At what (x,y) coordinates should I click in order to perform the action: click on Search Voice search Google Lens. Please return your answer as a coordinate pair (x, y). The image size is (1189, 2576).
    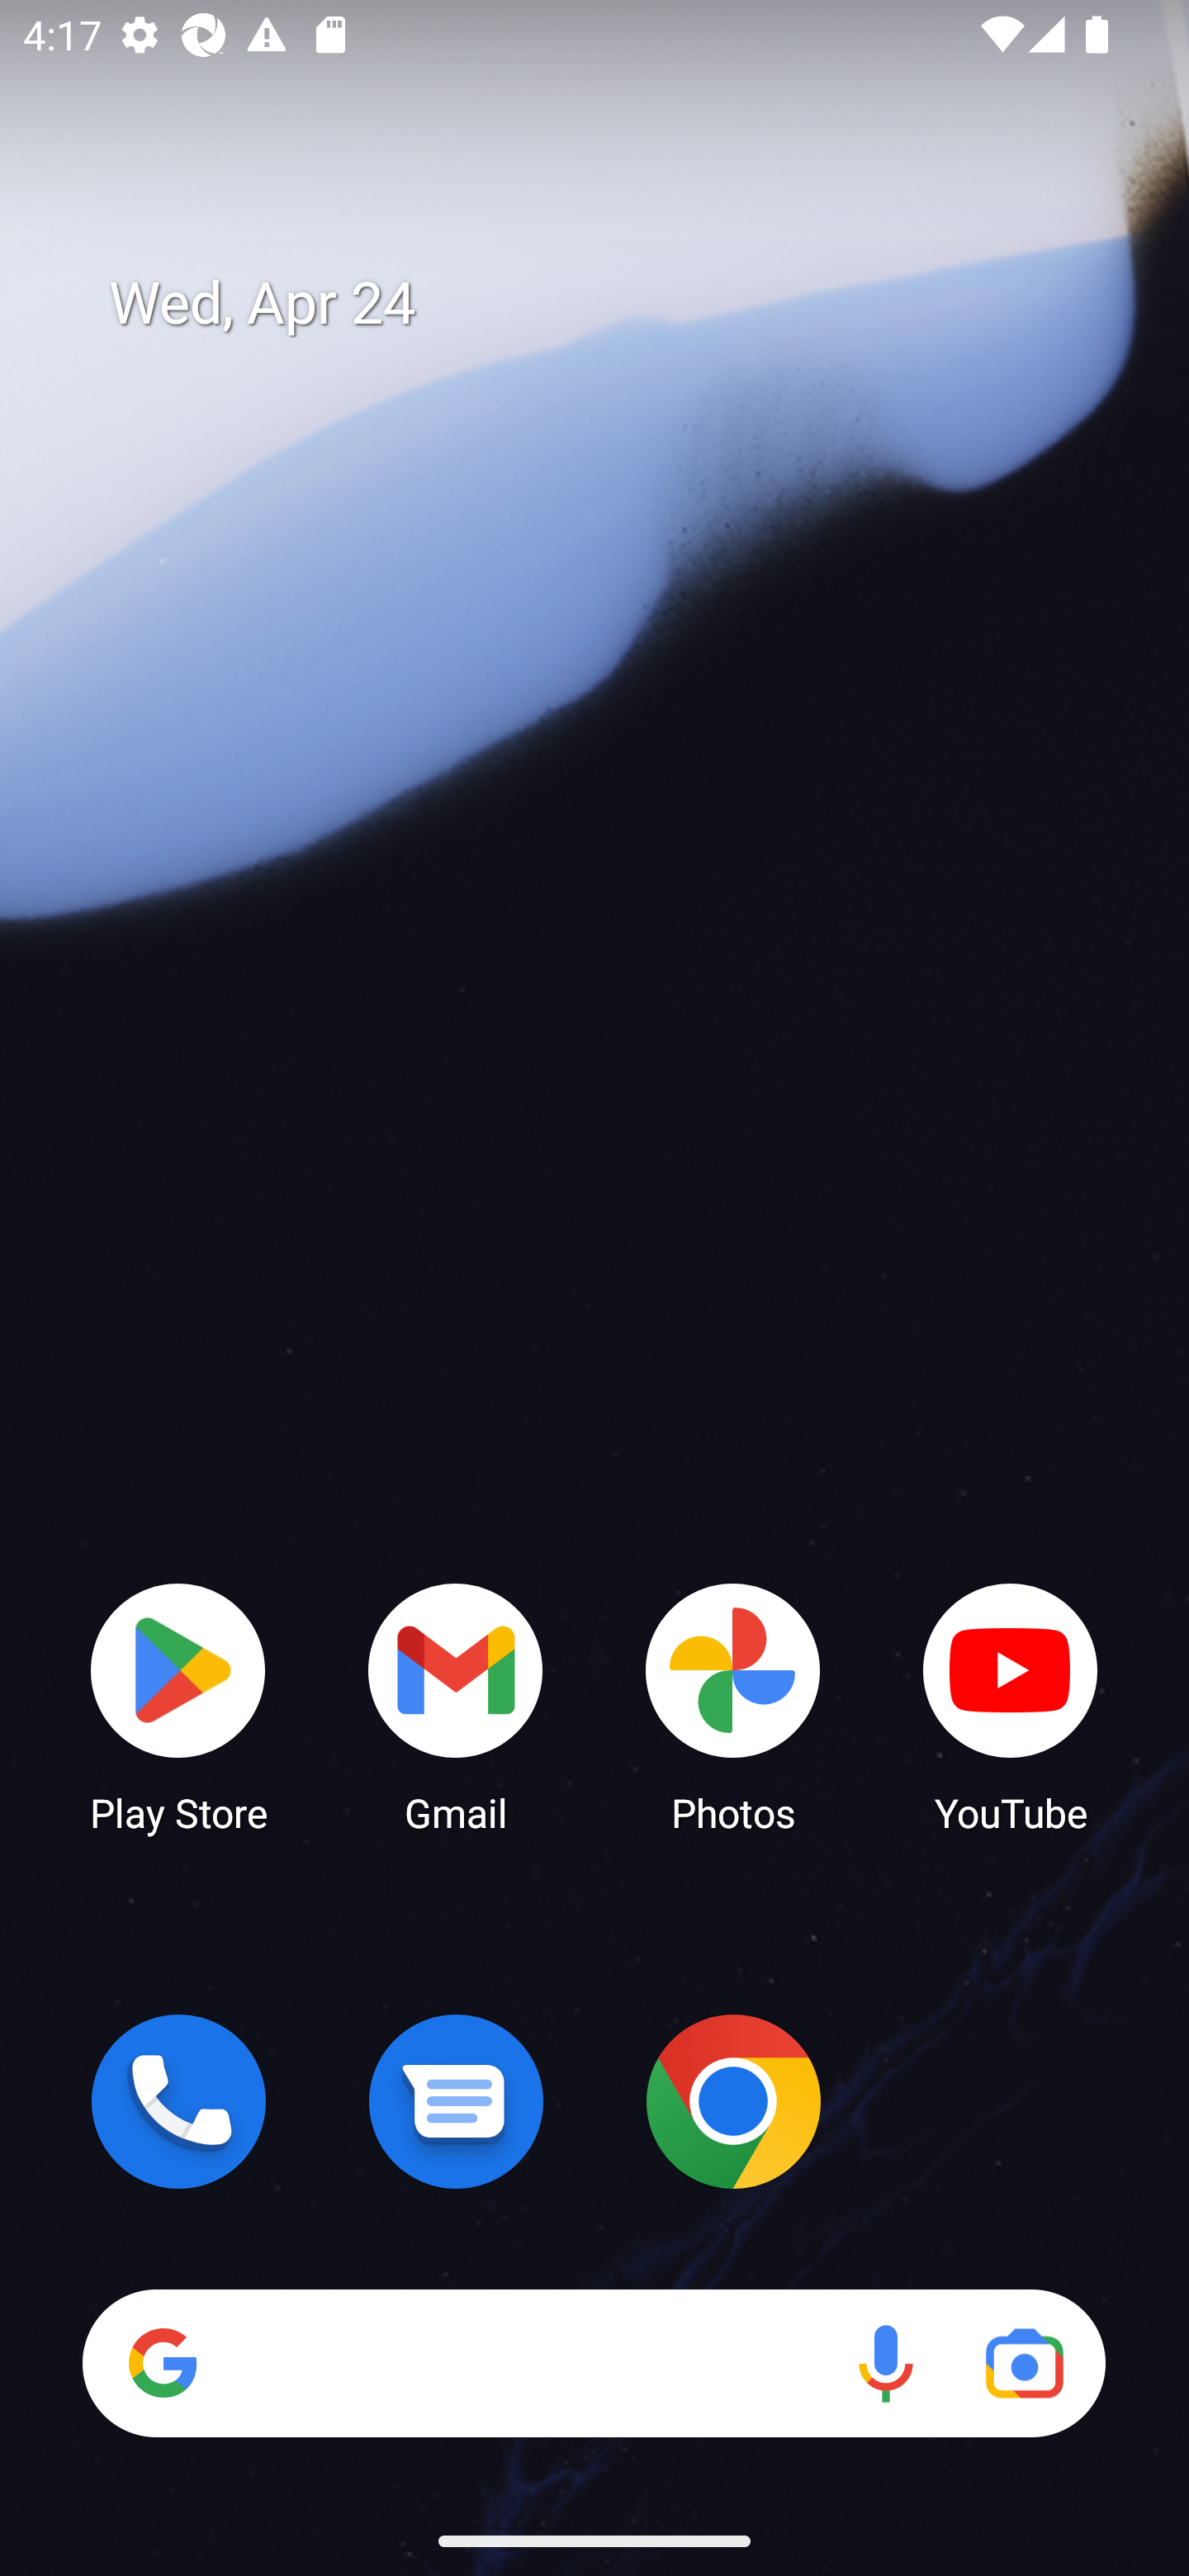
    Looking at the image, I should click on (594, 2363).